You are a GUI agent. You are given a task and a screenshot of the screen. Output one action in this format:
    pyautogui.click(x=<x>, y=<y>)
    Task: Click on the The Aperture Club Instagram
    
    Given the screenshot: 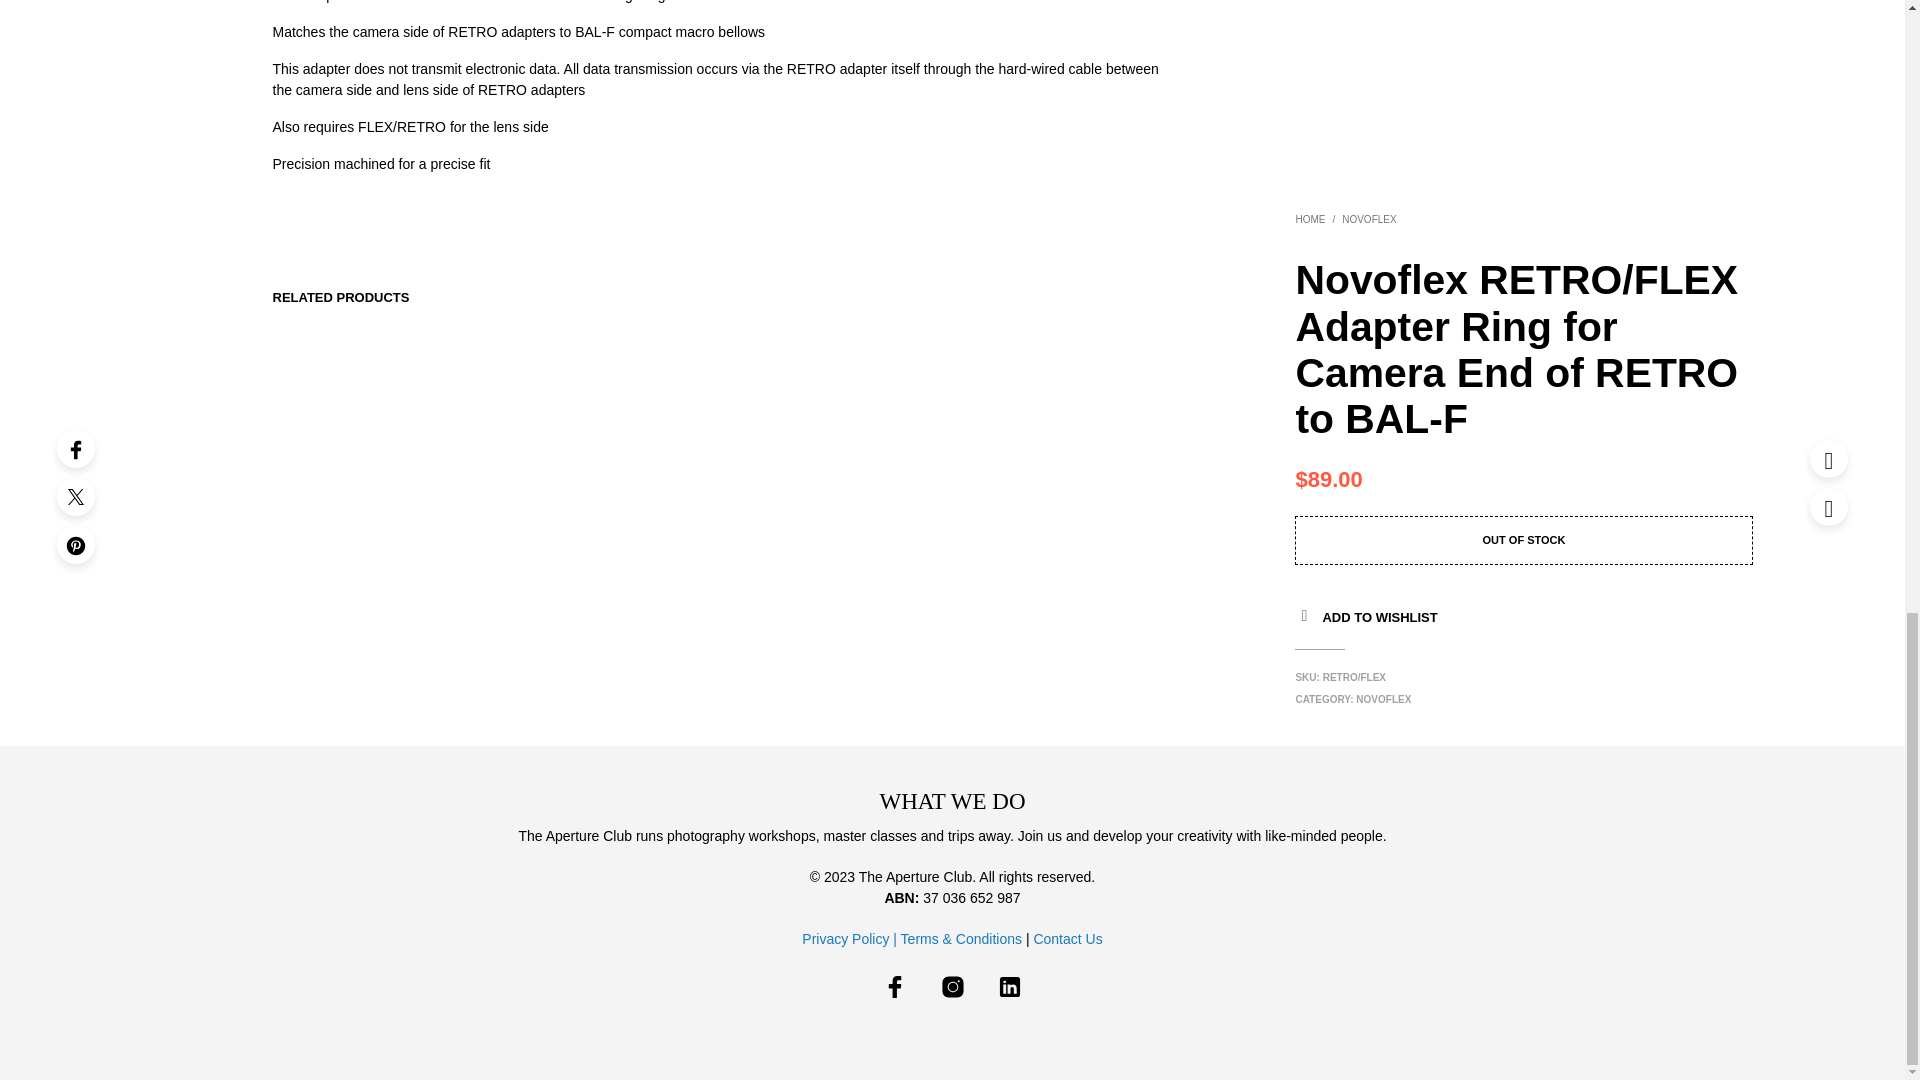 What is the action you would take?
    pyautogui.click(x=952, y=987)
    